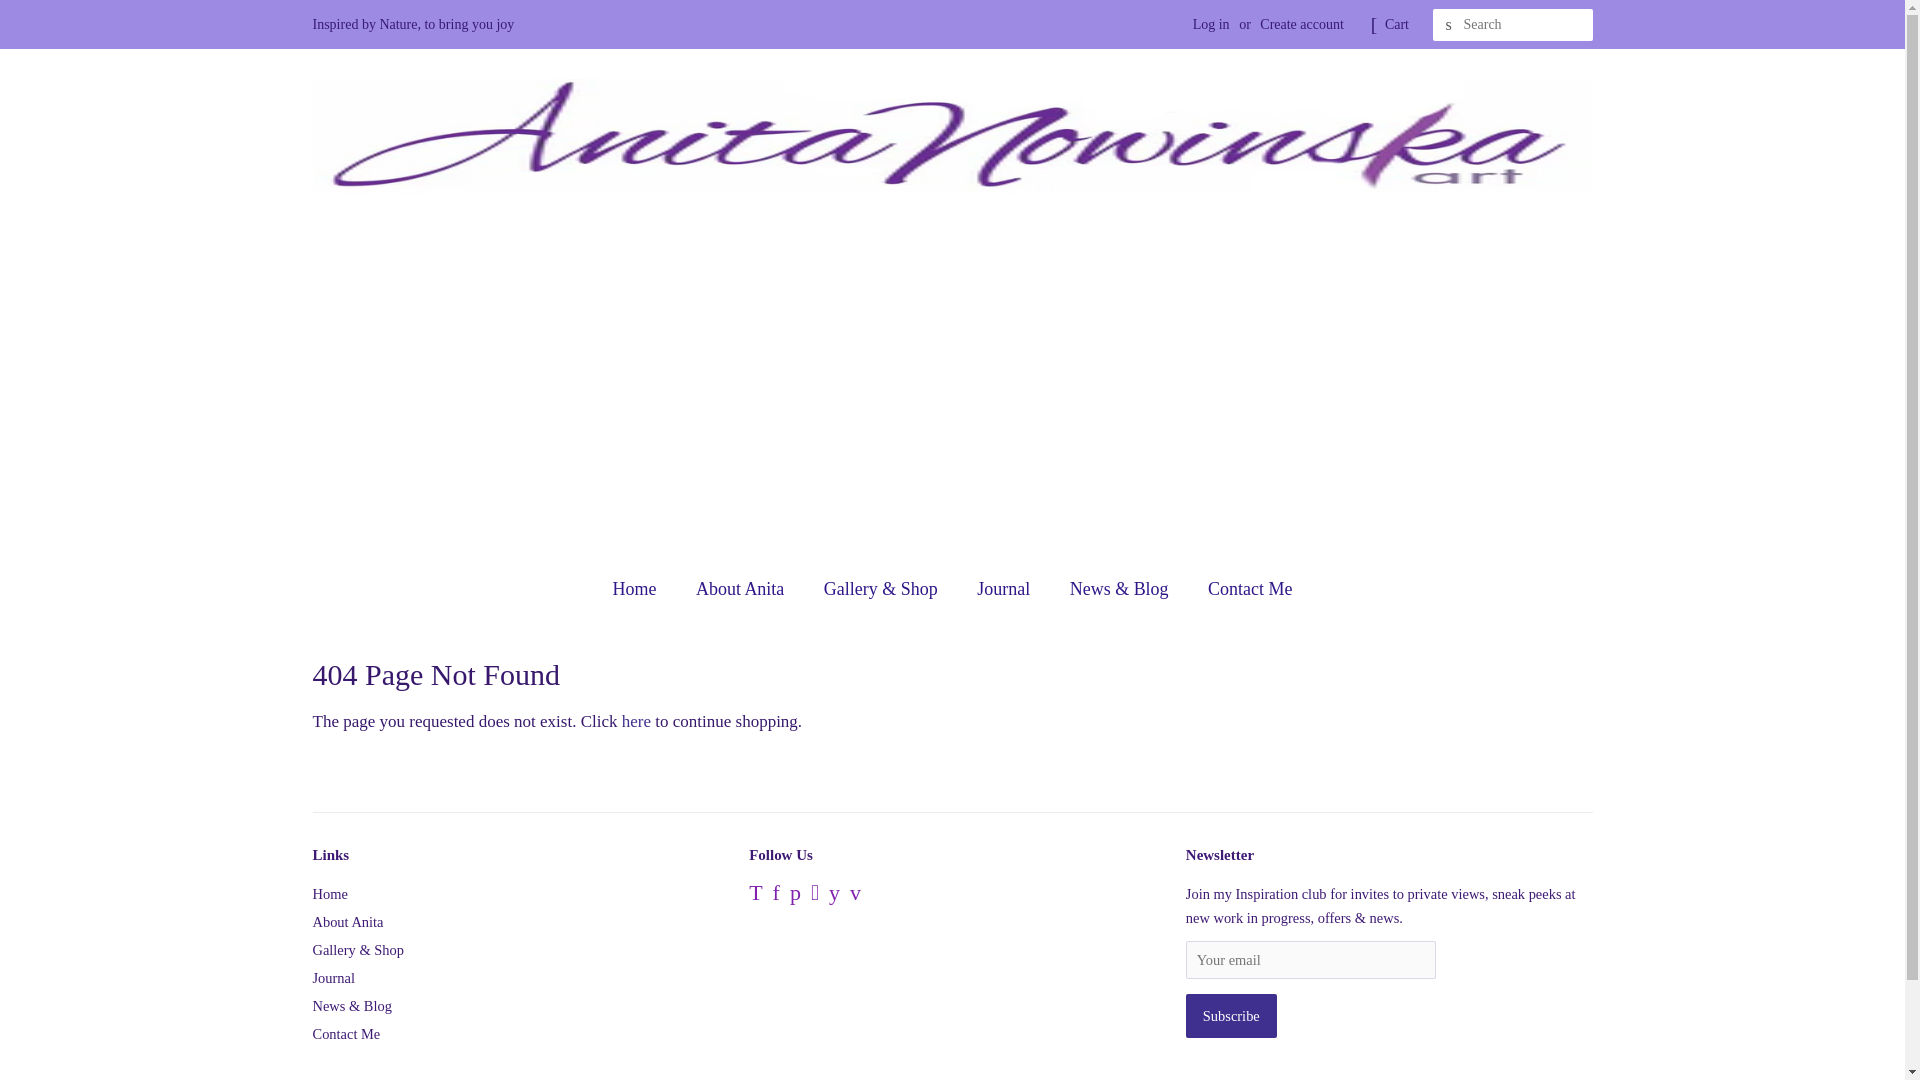 The image size is (1920, 1080). Describe the element at coordinates (636, 721) in the screenshot. I see `here` at that location.